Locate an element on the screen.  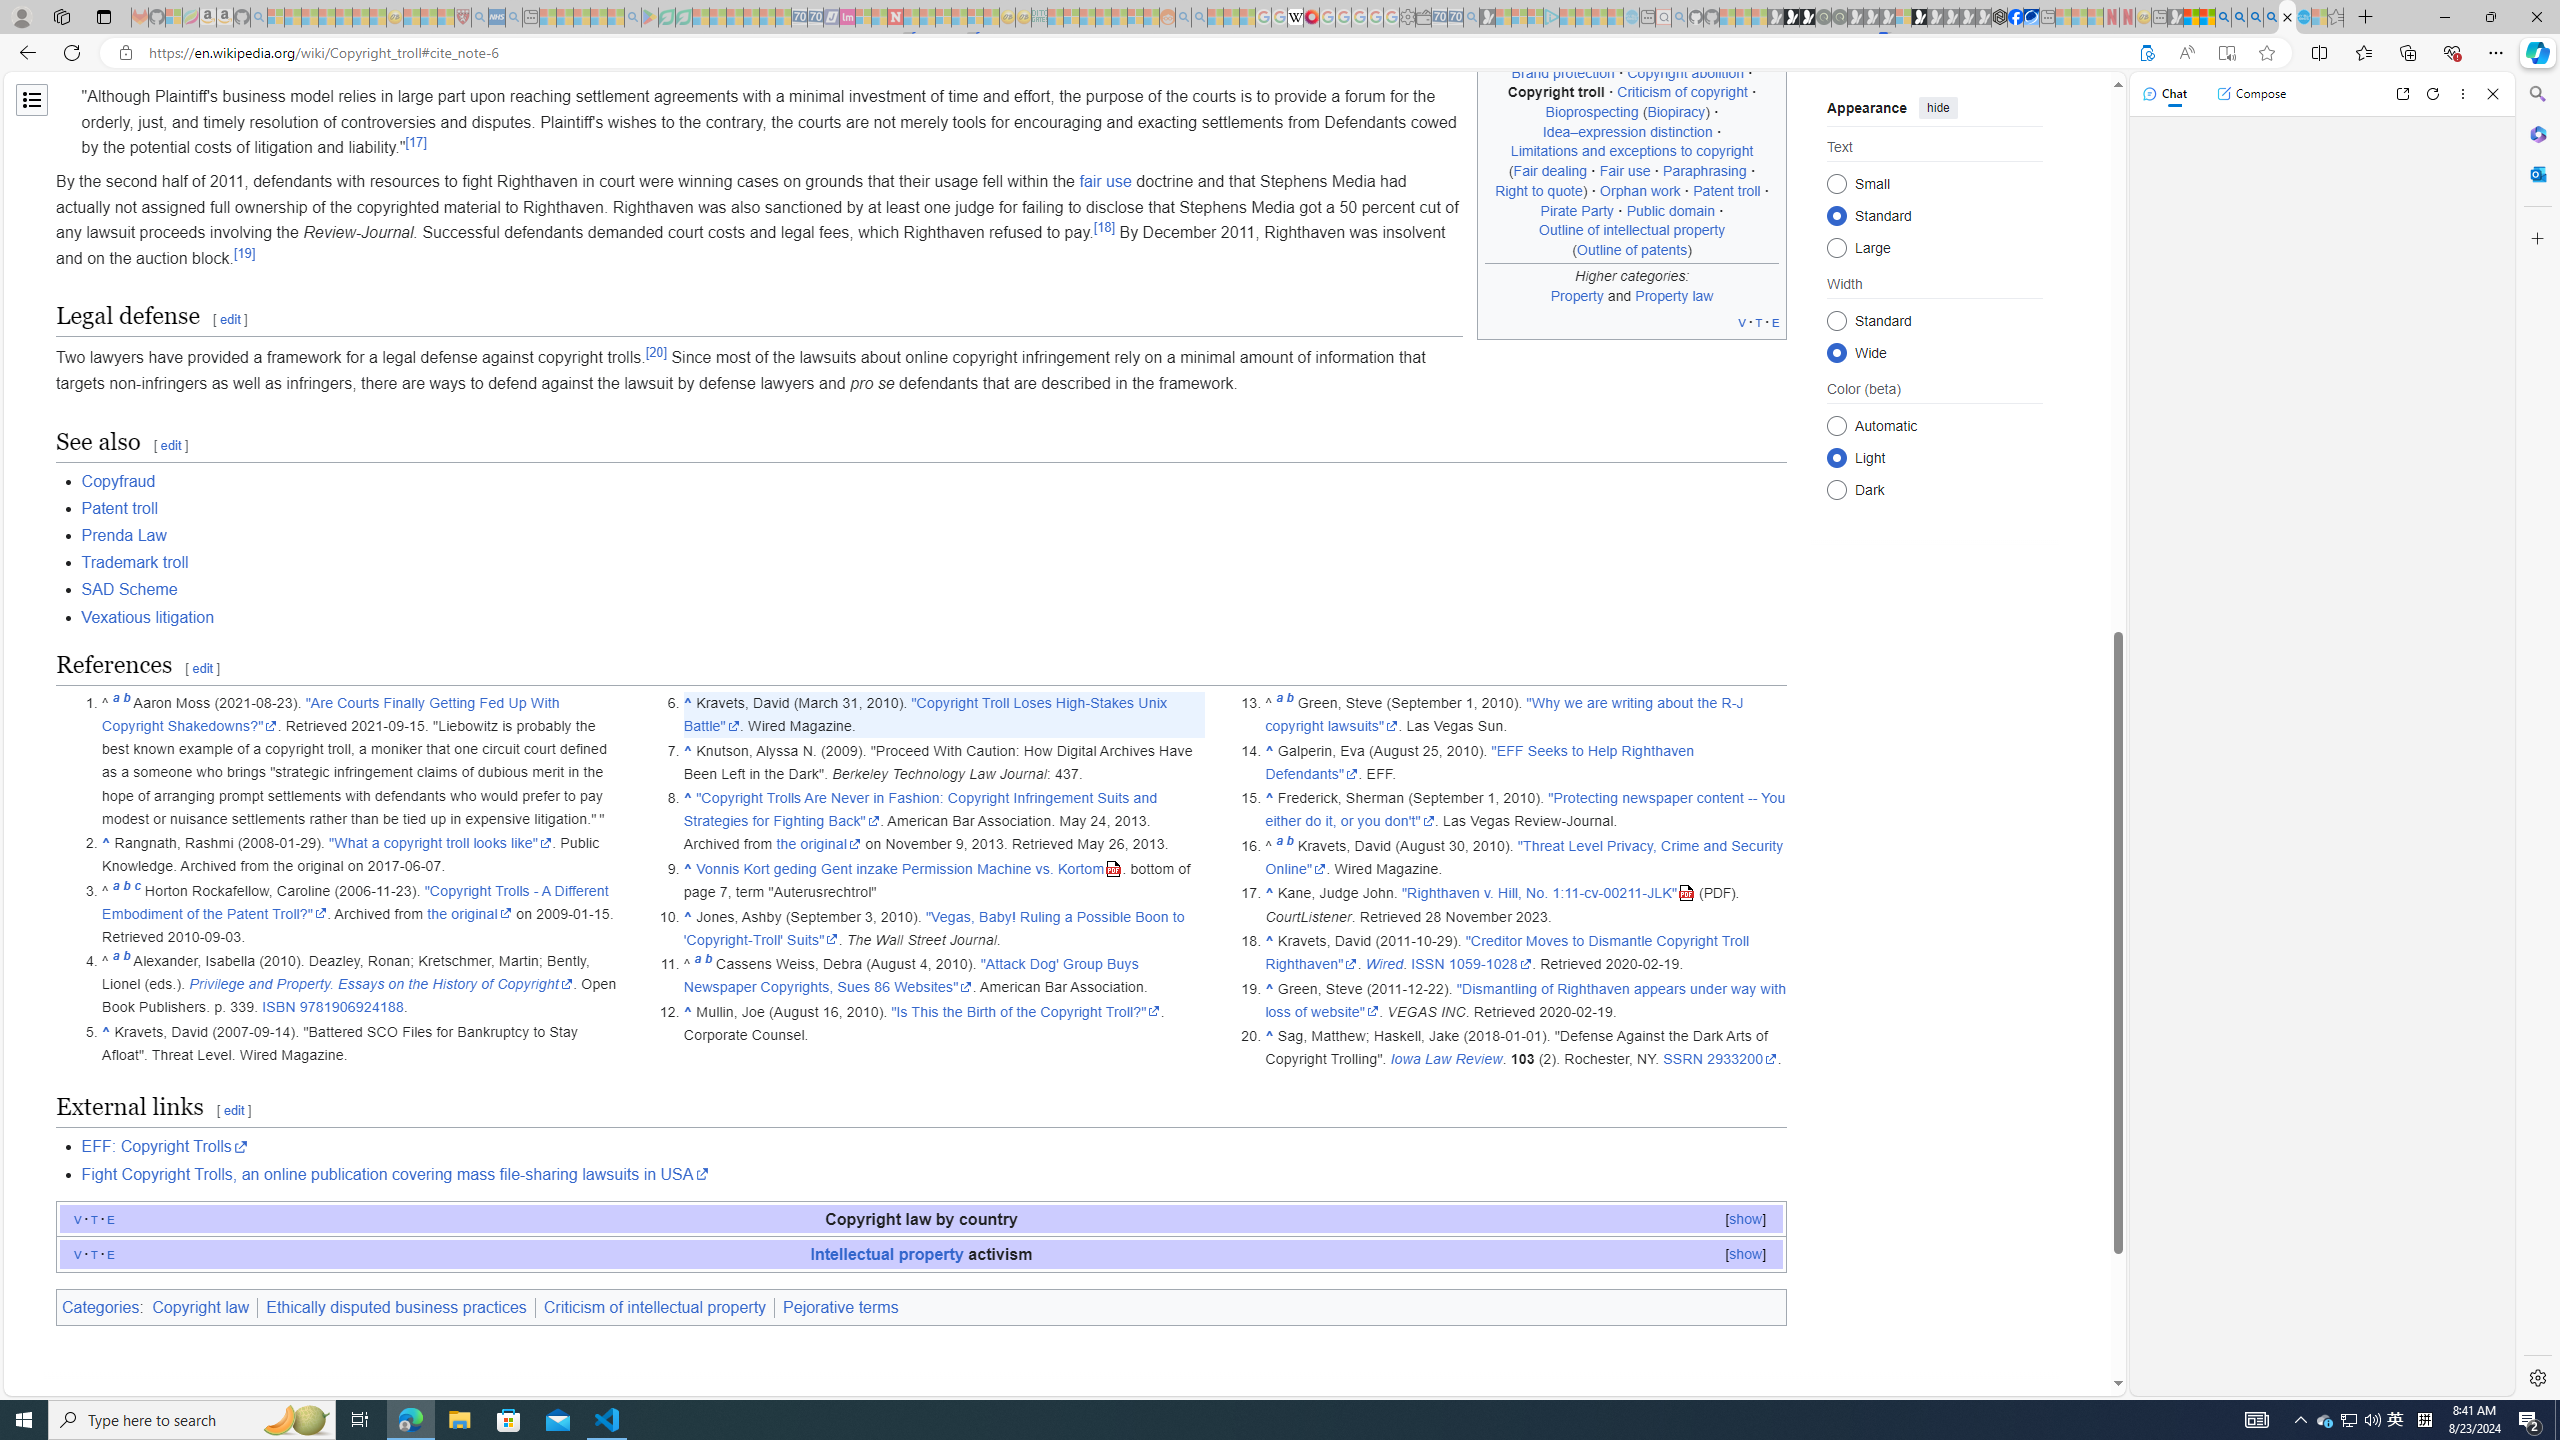
Copyright law is located at coordinates (200, 1306).